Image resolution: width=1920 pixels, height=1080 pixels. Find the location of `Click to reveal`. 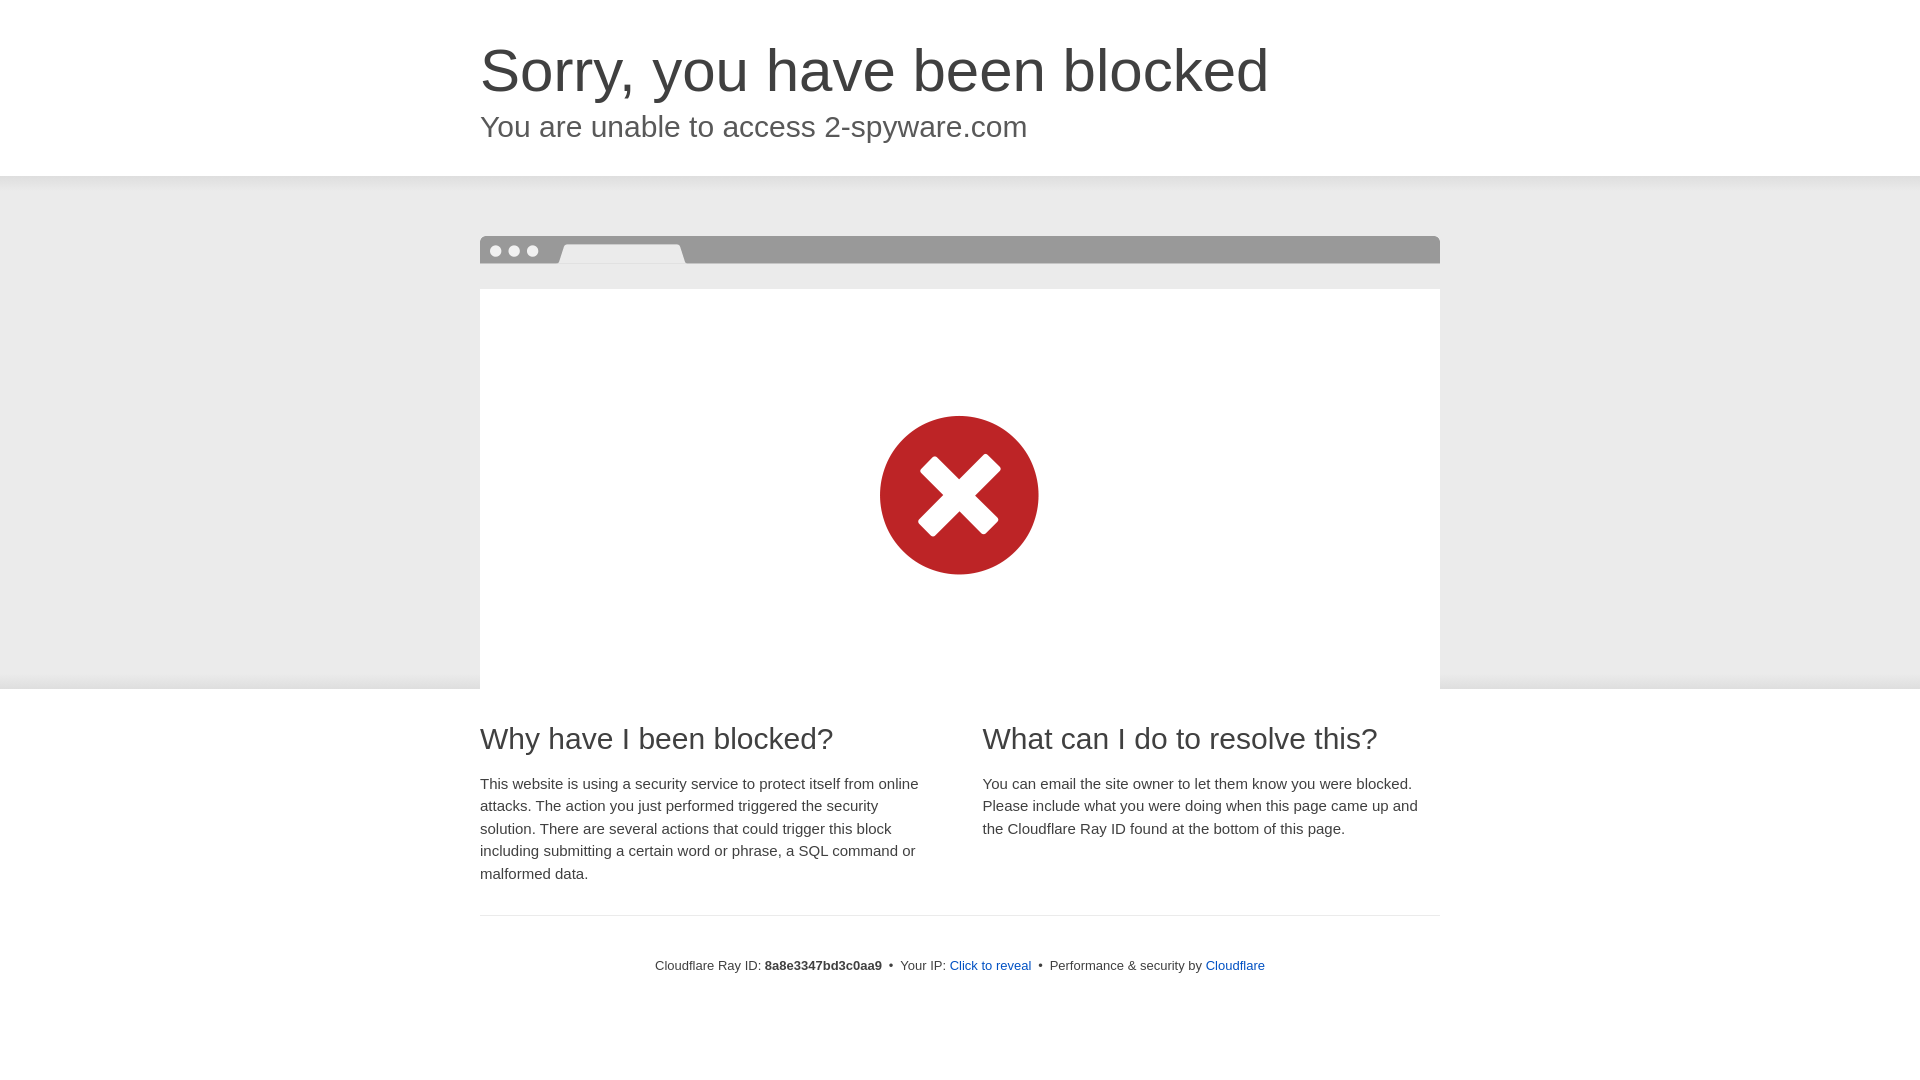

Click to reveal is located at coordinates (991, 966).